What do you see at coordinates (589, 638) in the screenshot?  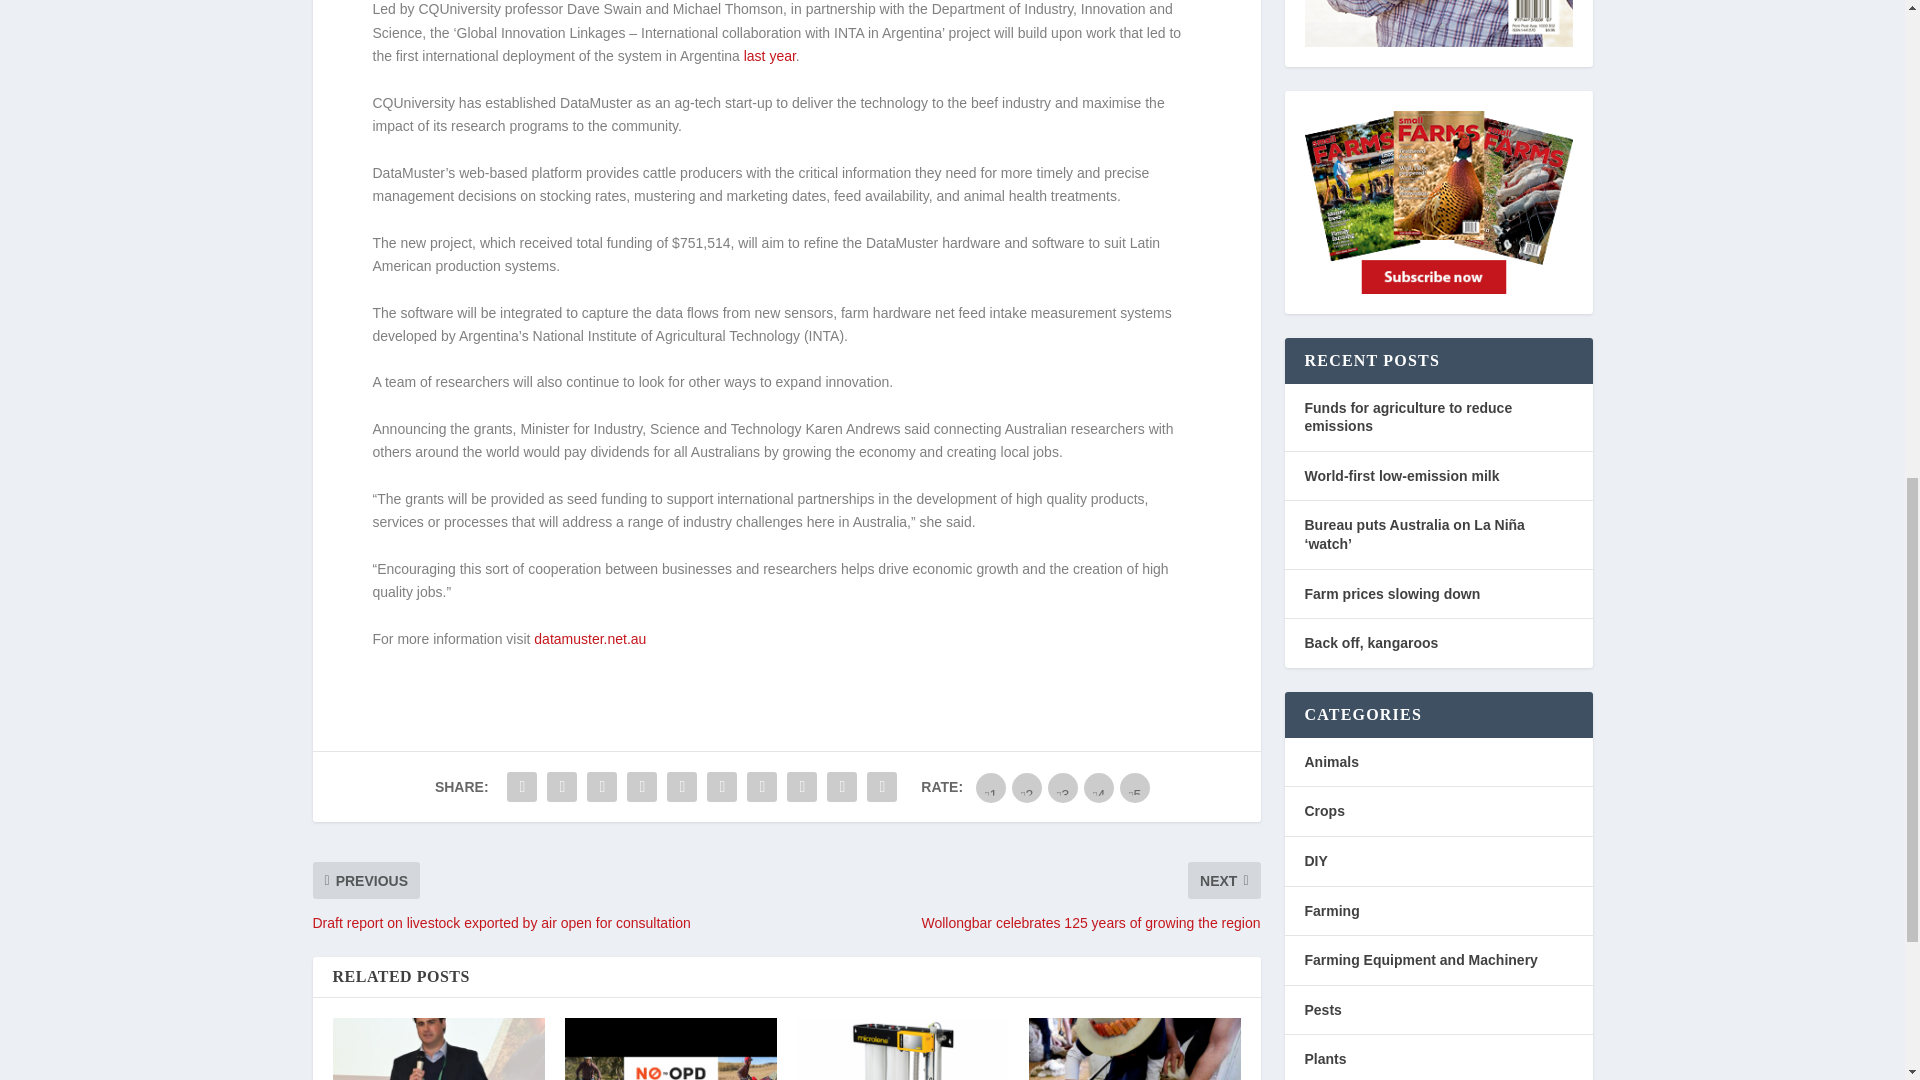 I see `datamuster.net.au` at bounding box center [589, 638].